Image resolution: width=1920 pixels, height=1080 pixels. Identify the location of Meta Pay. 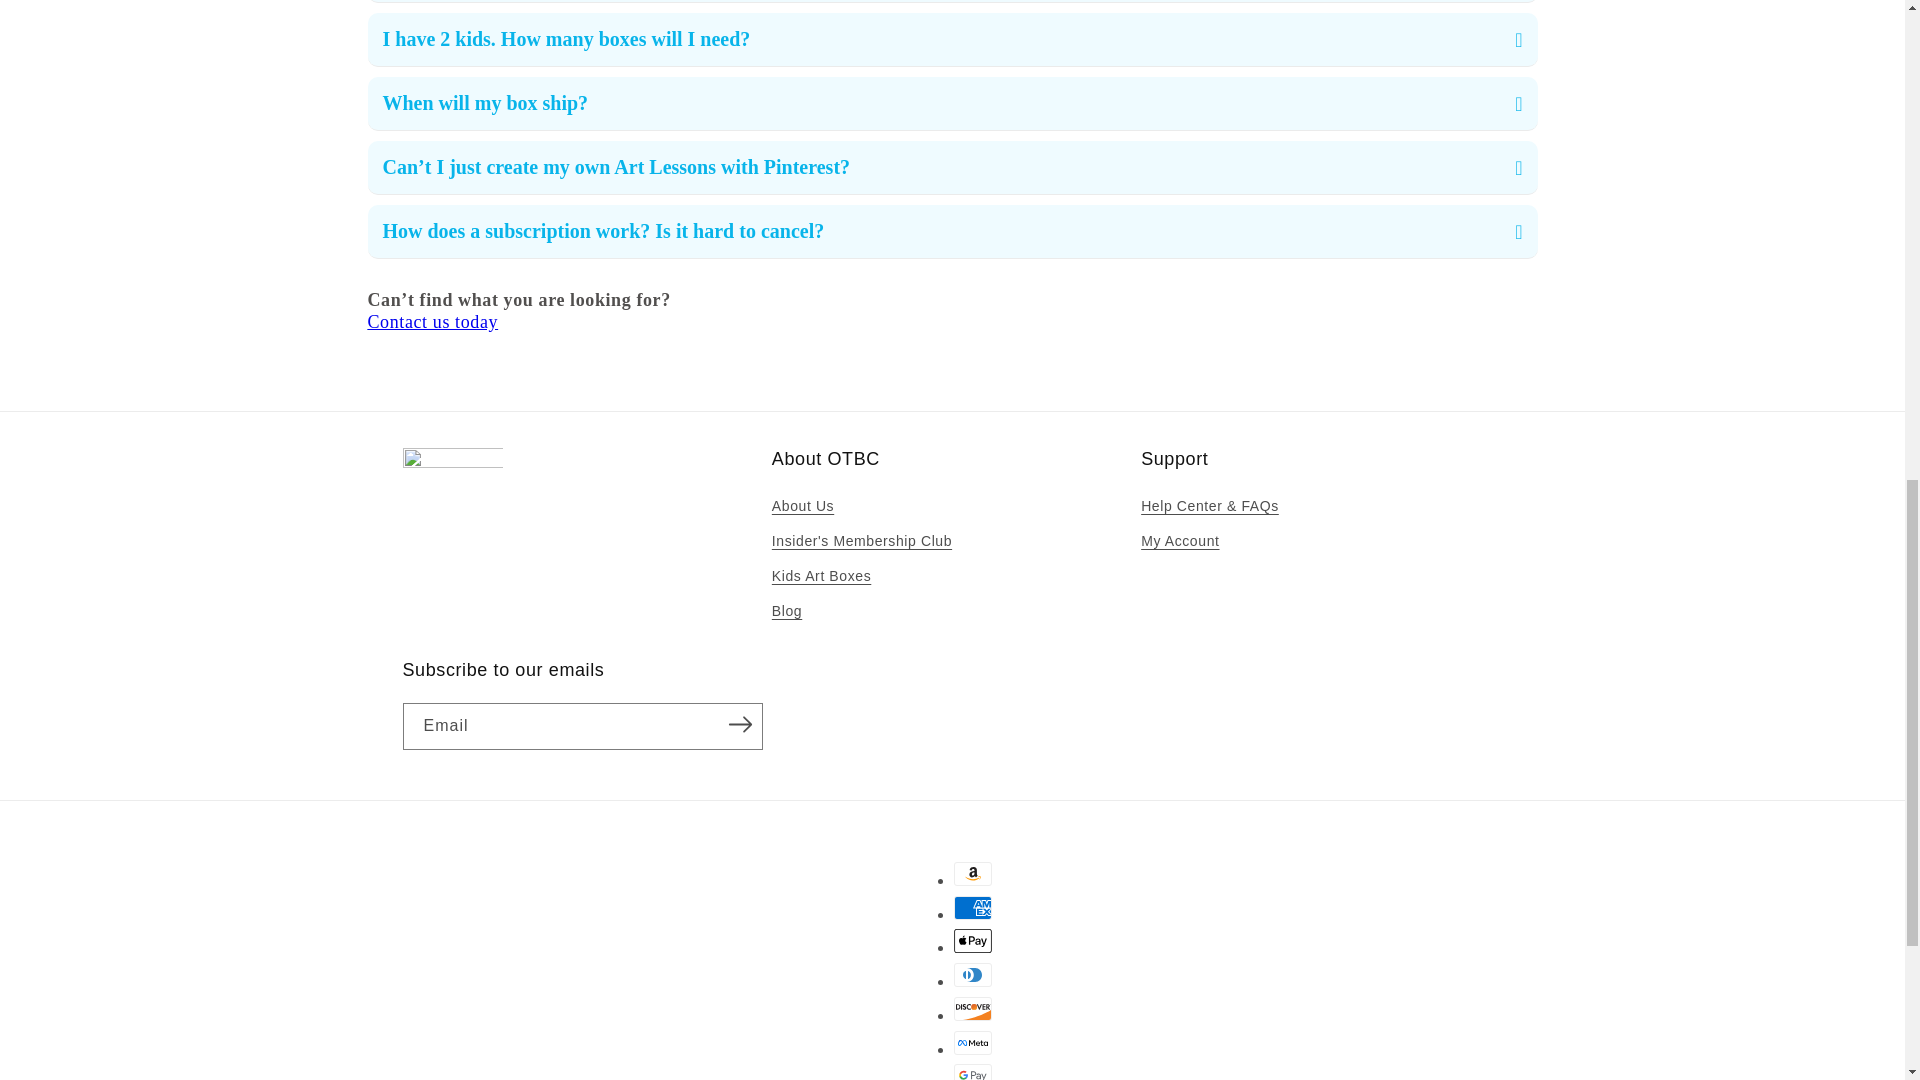
(973, 1043).